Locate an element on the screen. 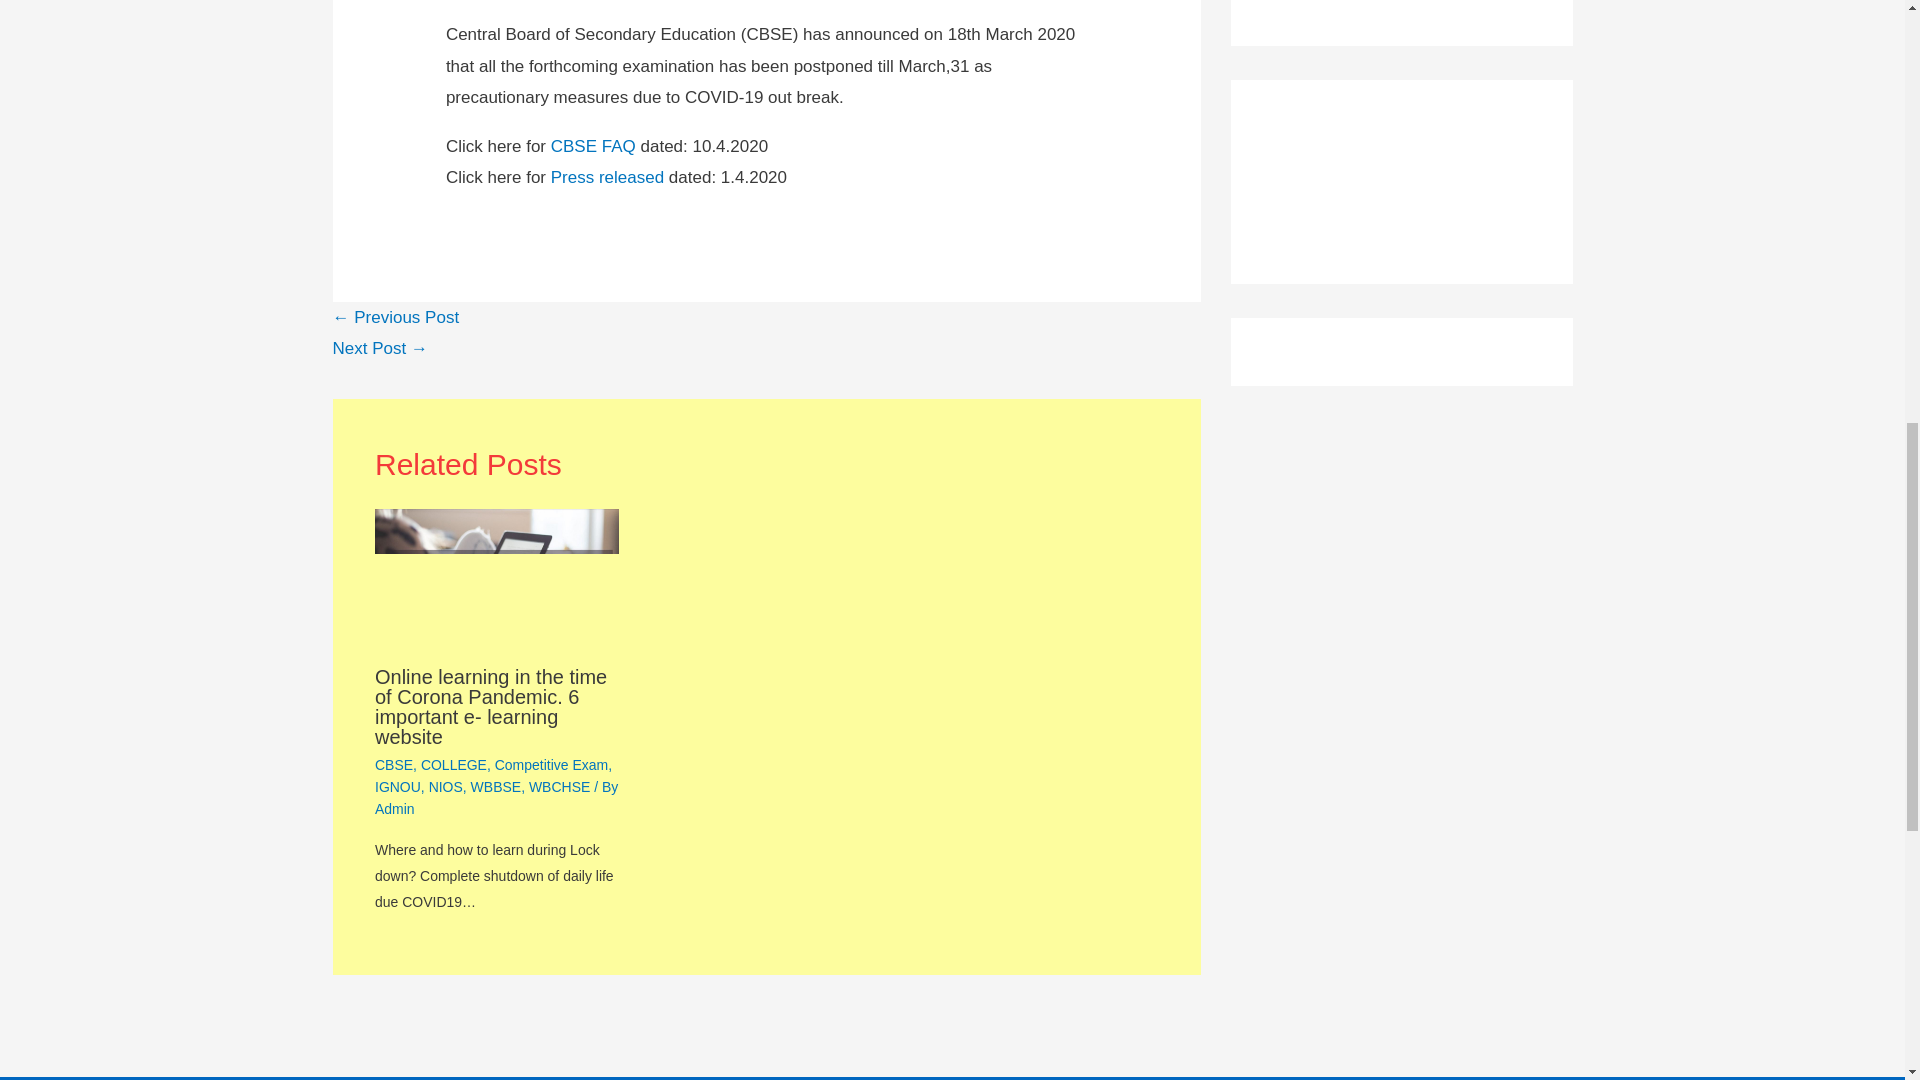  NIOS  examination 2020 postponed due to Corona Pandemic. is located at coordinates (379, 348).